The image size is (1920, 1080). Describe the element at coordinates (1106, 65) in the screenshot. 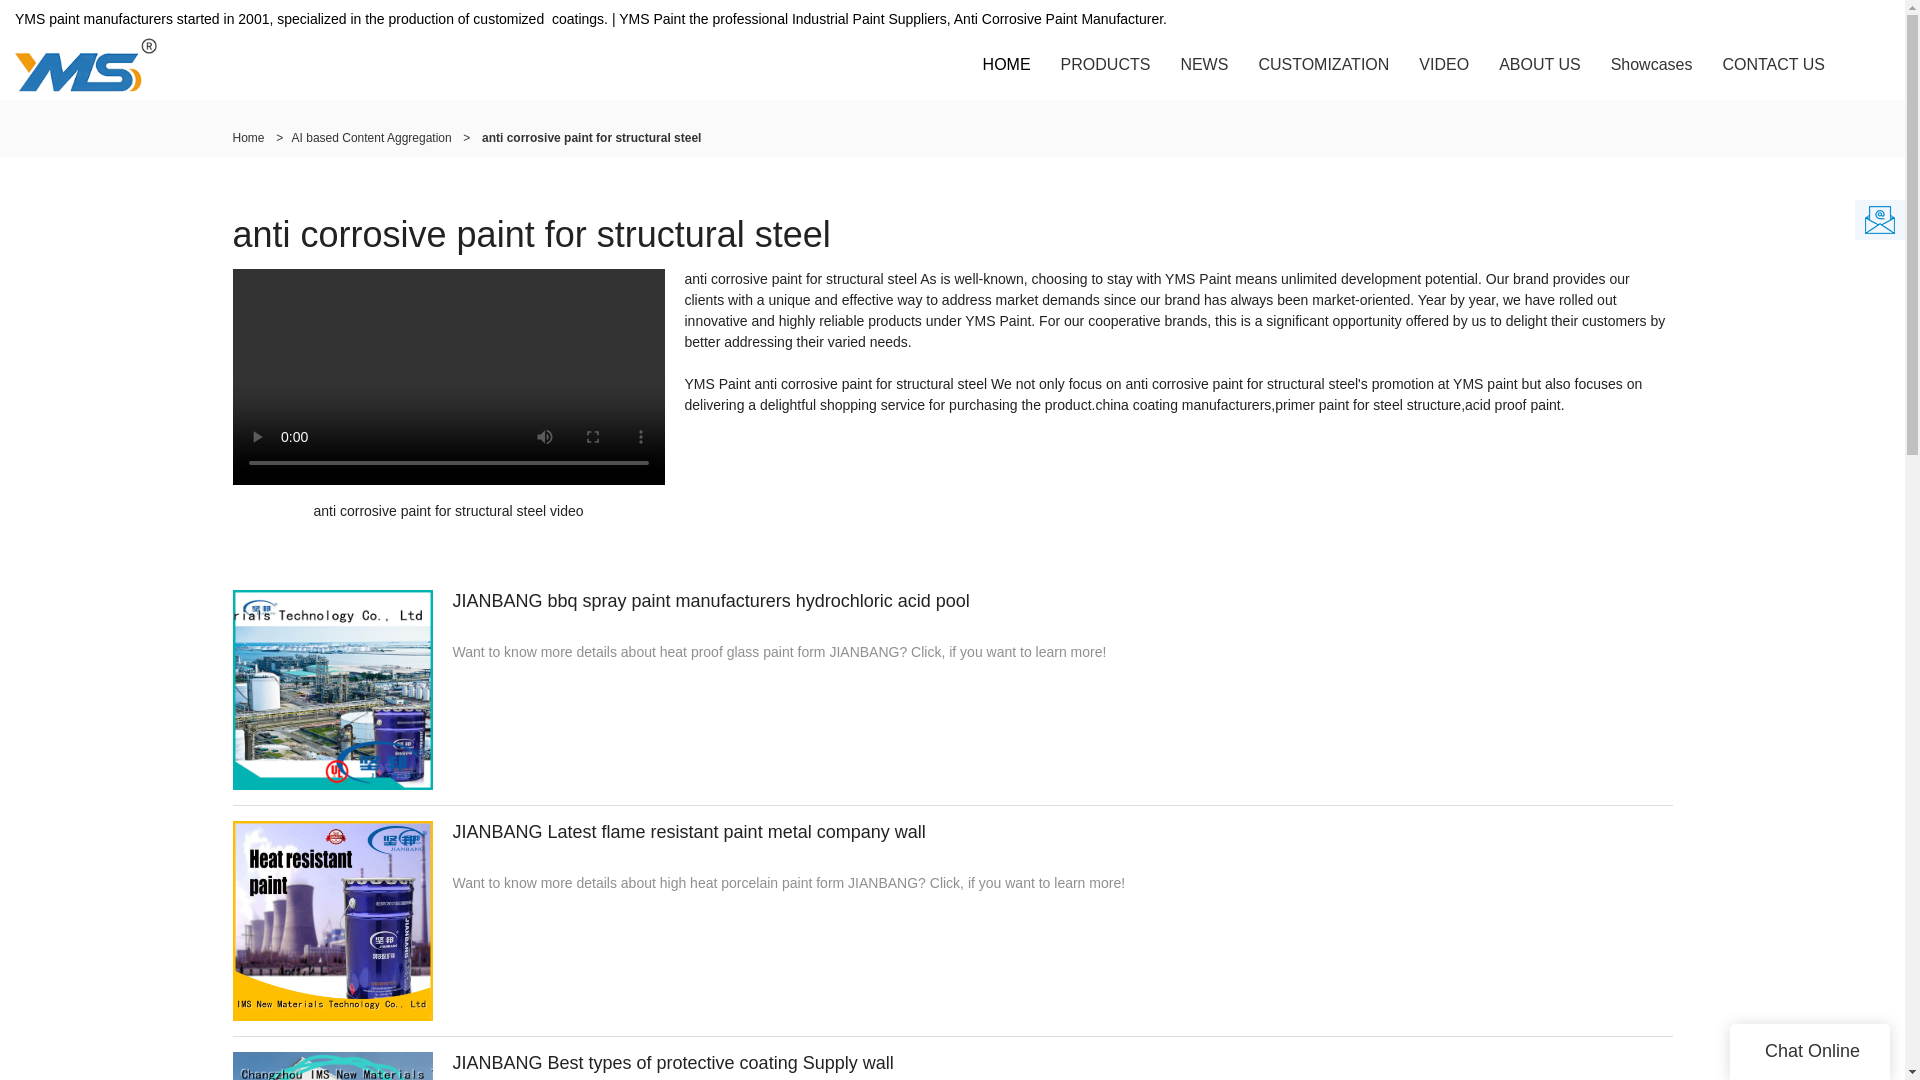

I see `PRODUCTS` at that location.